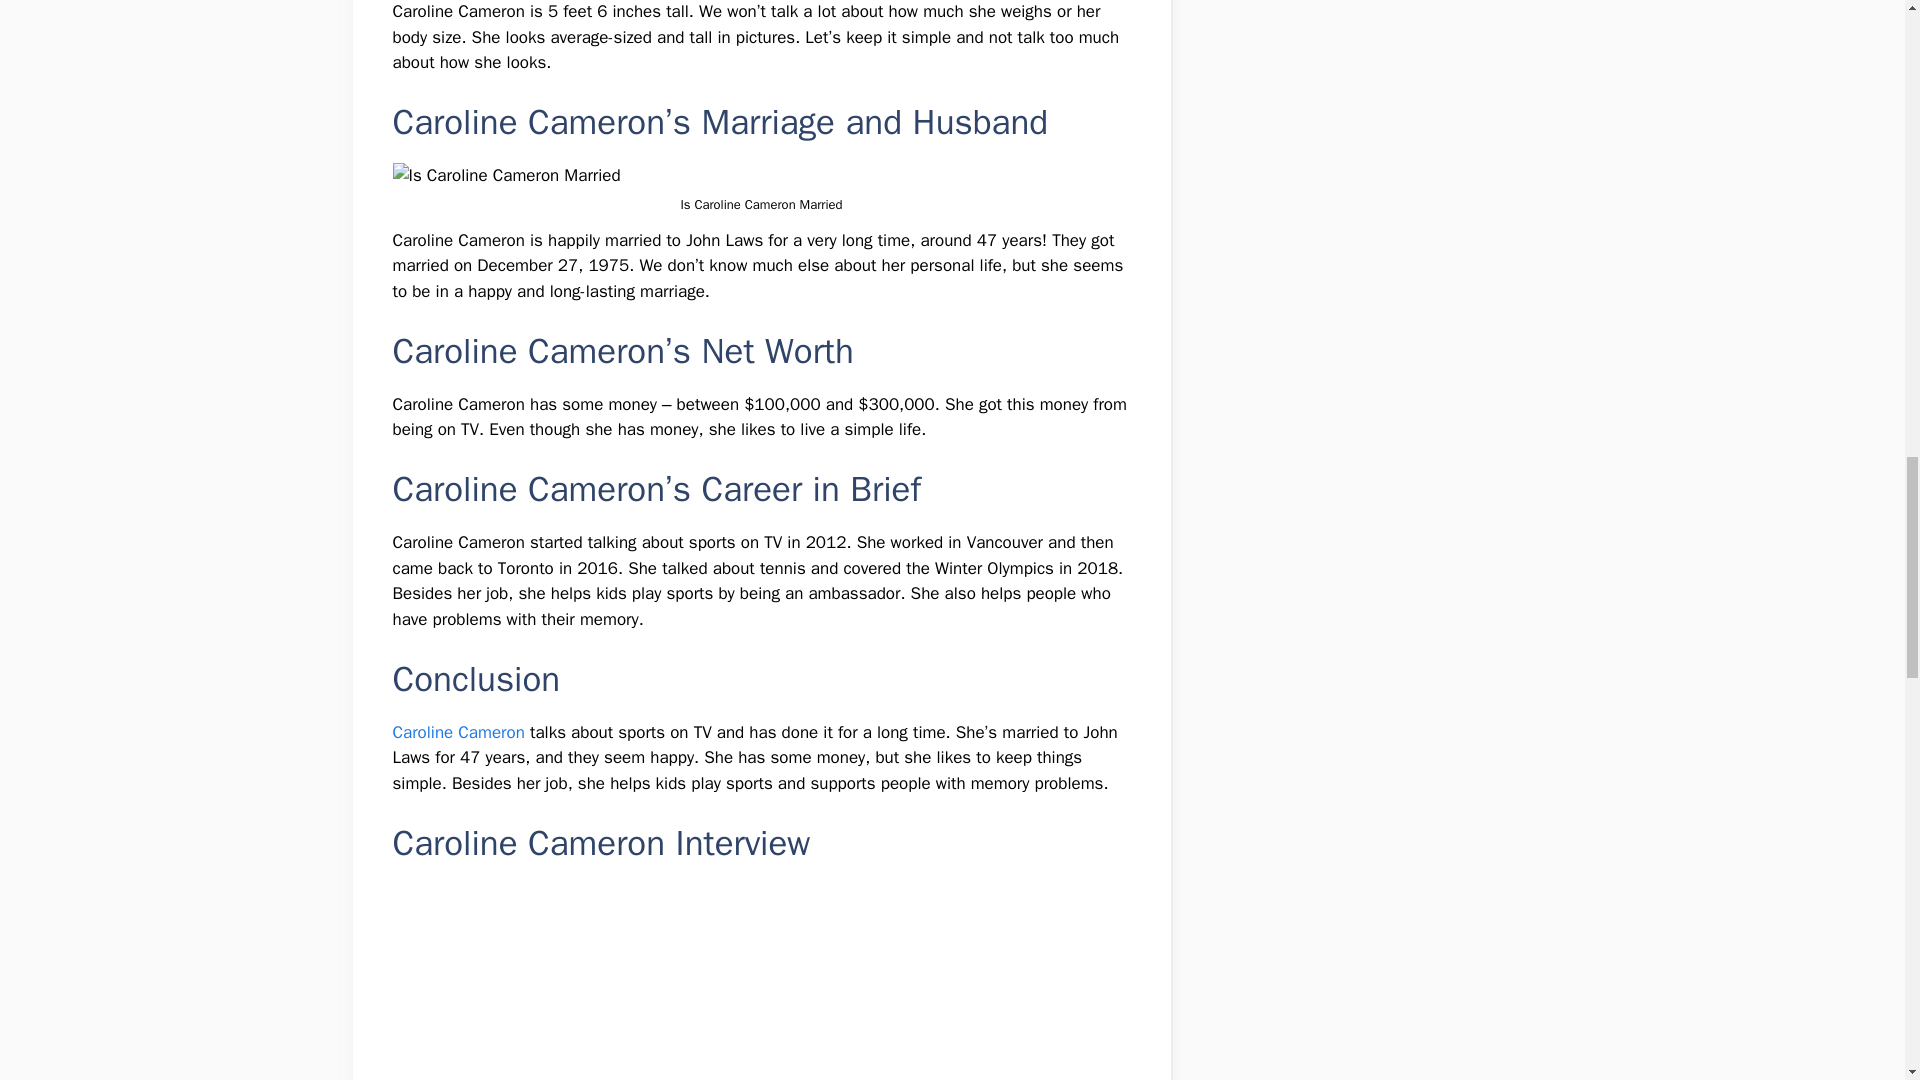 The height and width of the screenshot is (1080, 1920). Describe the element at coordinates (458, 732) in the screenshot. I see `Caroline Cameron` at that location.